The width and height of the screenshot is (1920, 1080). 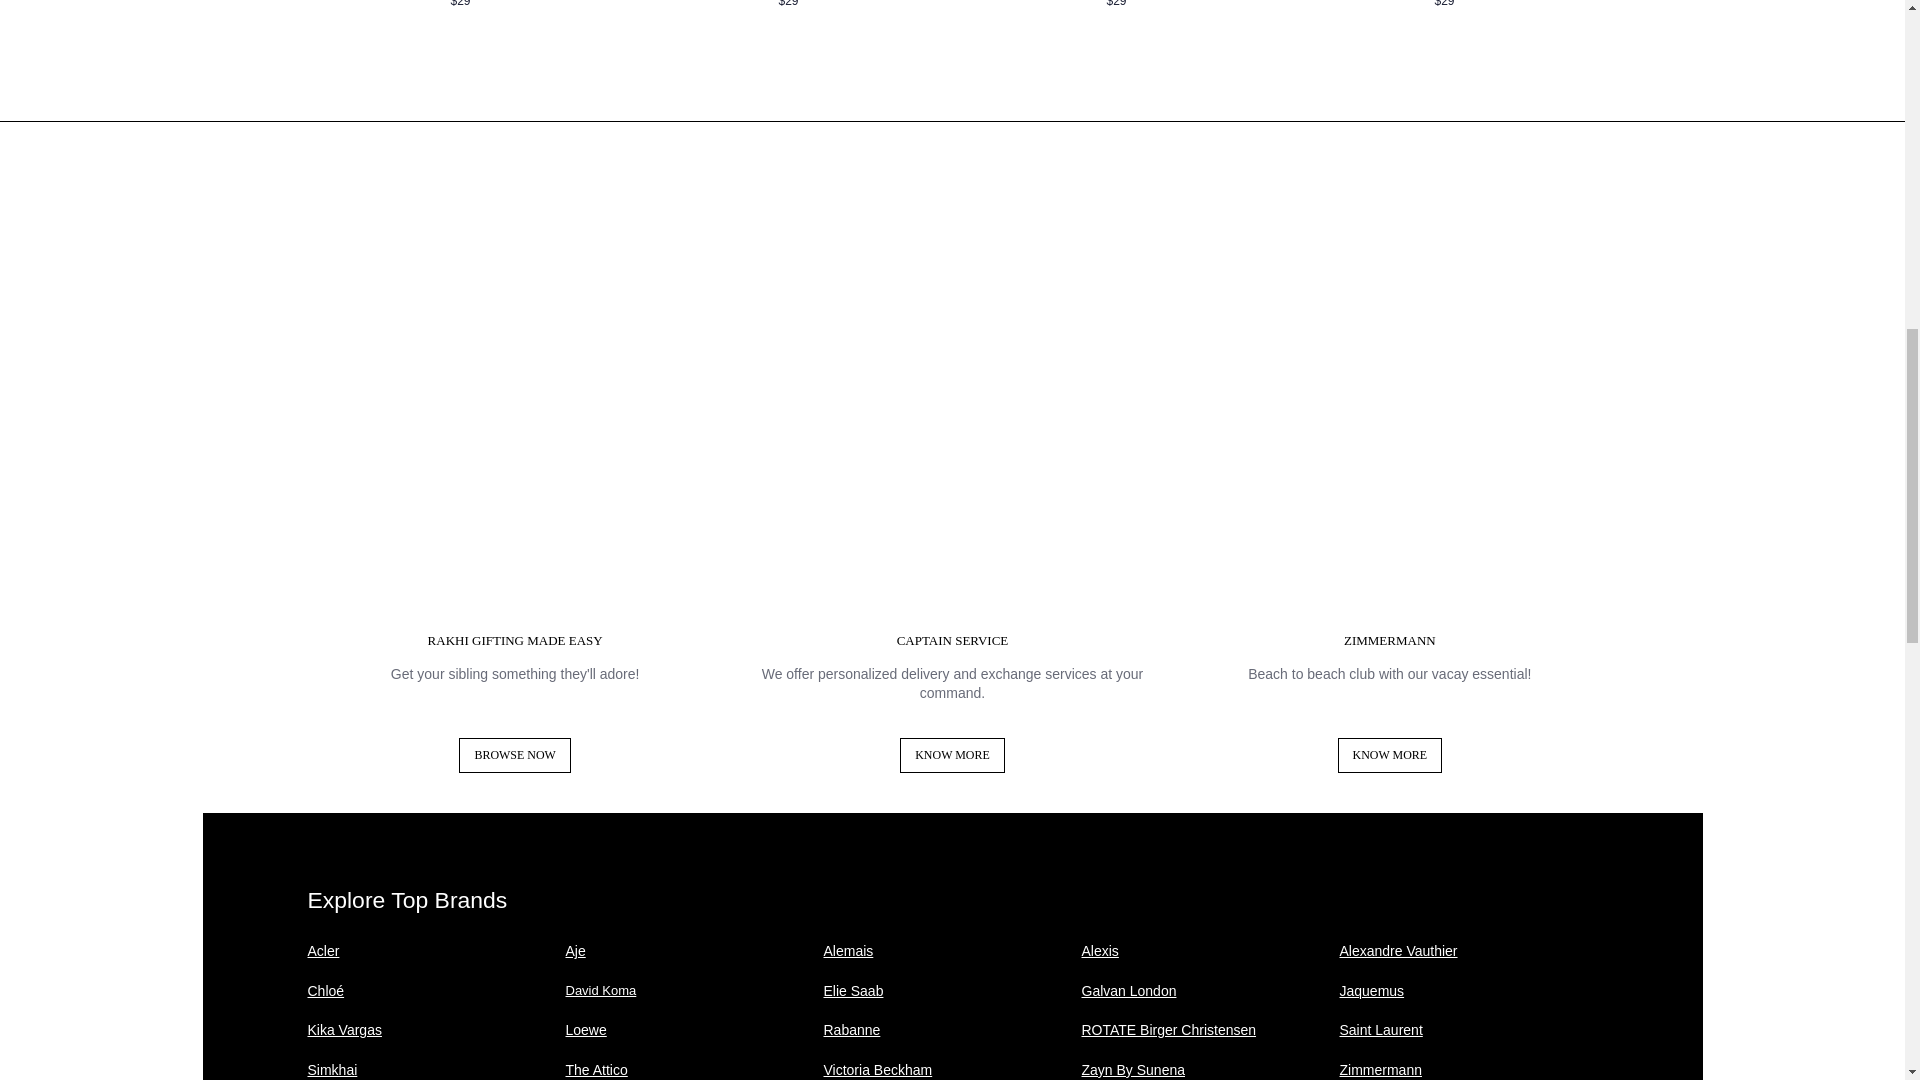 I want to click on Galvan London, so click(x=1129, y=990).